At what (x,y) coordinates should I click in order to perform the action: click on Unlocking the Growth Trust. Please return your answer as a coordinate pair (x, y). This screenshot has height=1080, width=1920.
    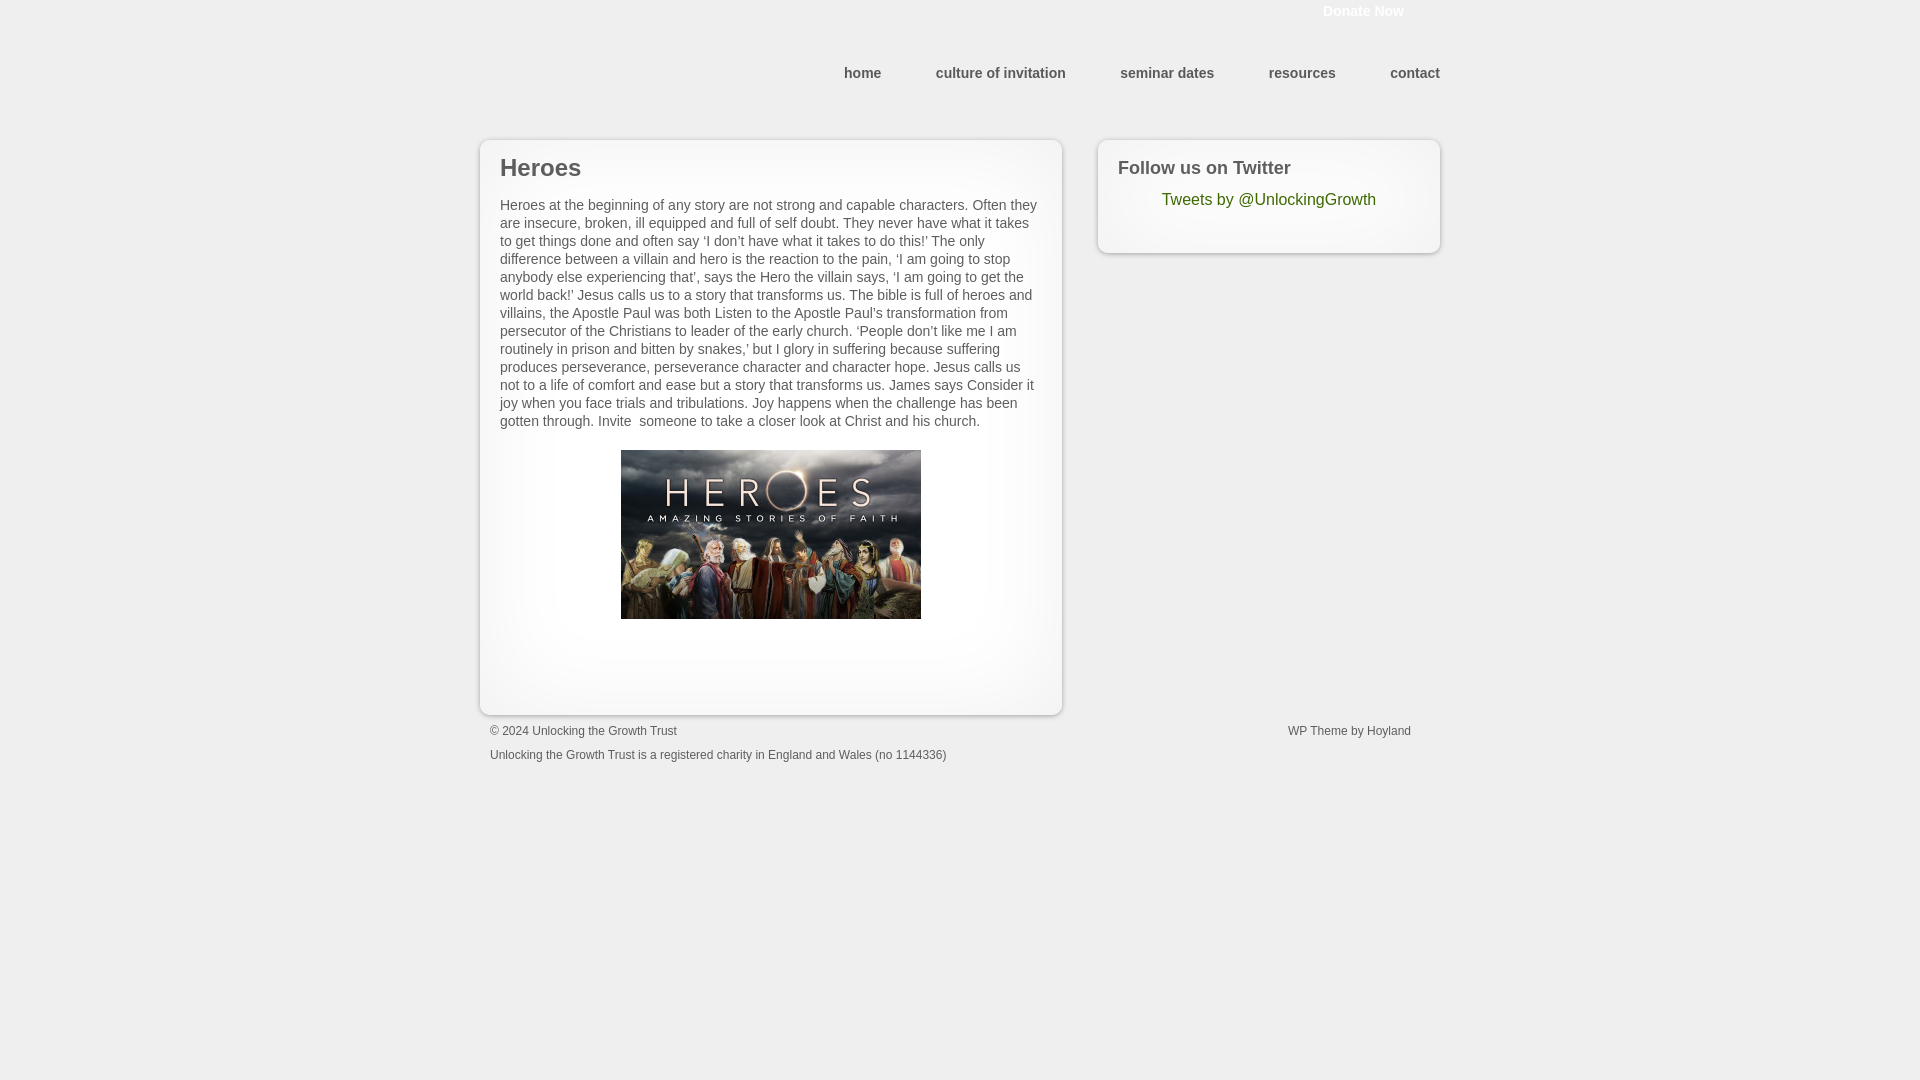
    Looking at the image, I should click on (602, 72).